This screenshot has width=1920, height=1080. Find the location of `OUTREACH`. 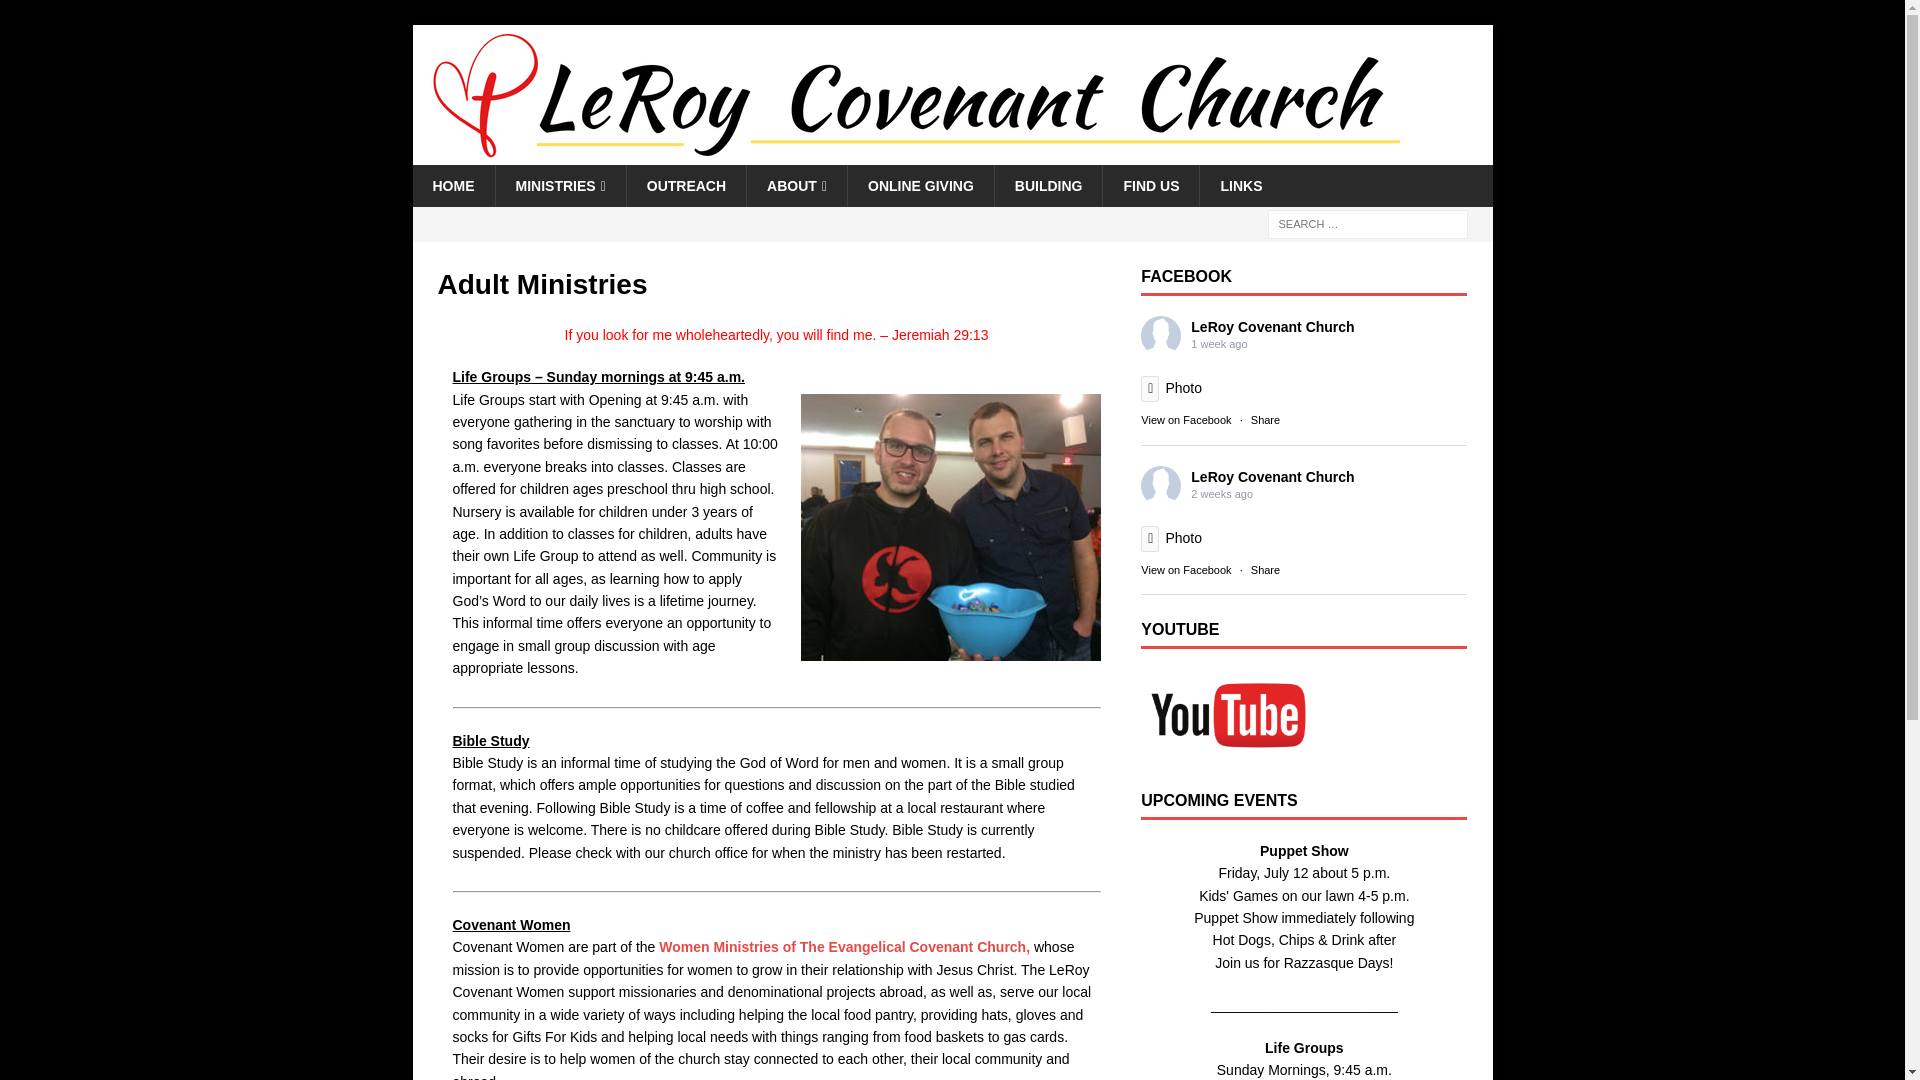

OUTREACH is located at coordinates (686, 186).